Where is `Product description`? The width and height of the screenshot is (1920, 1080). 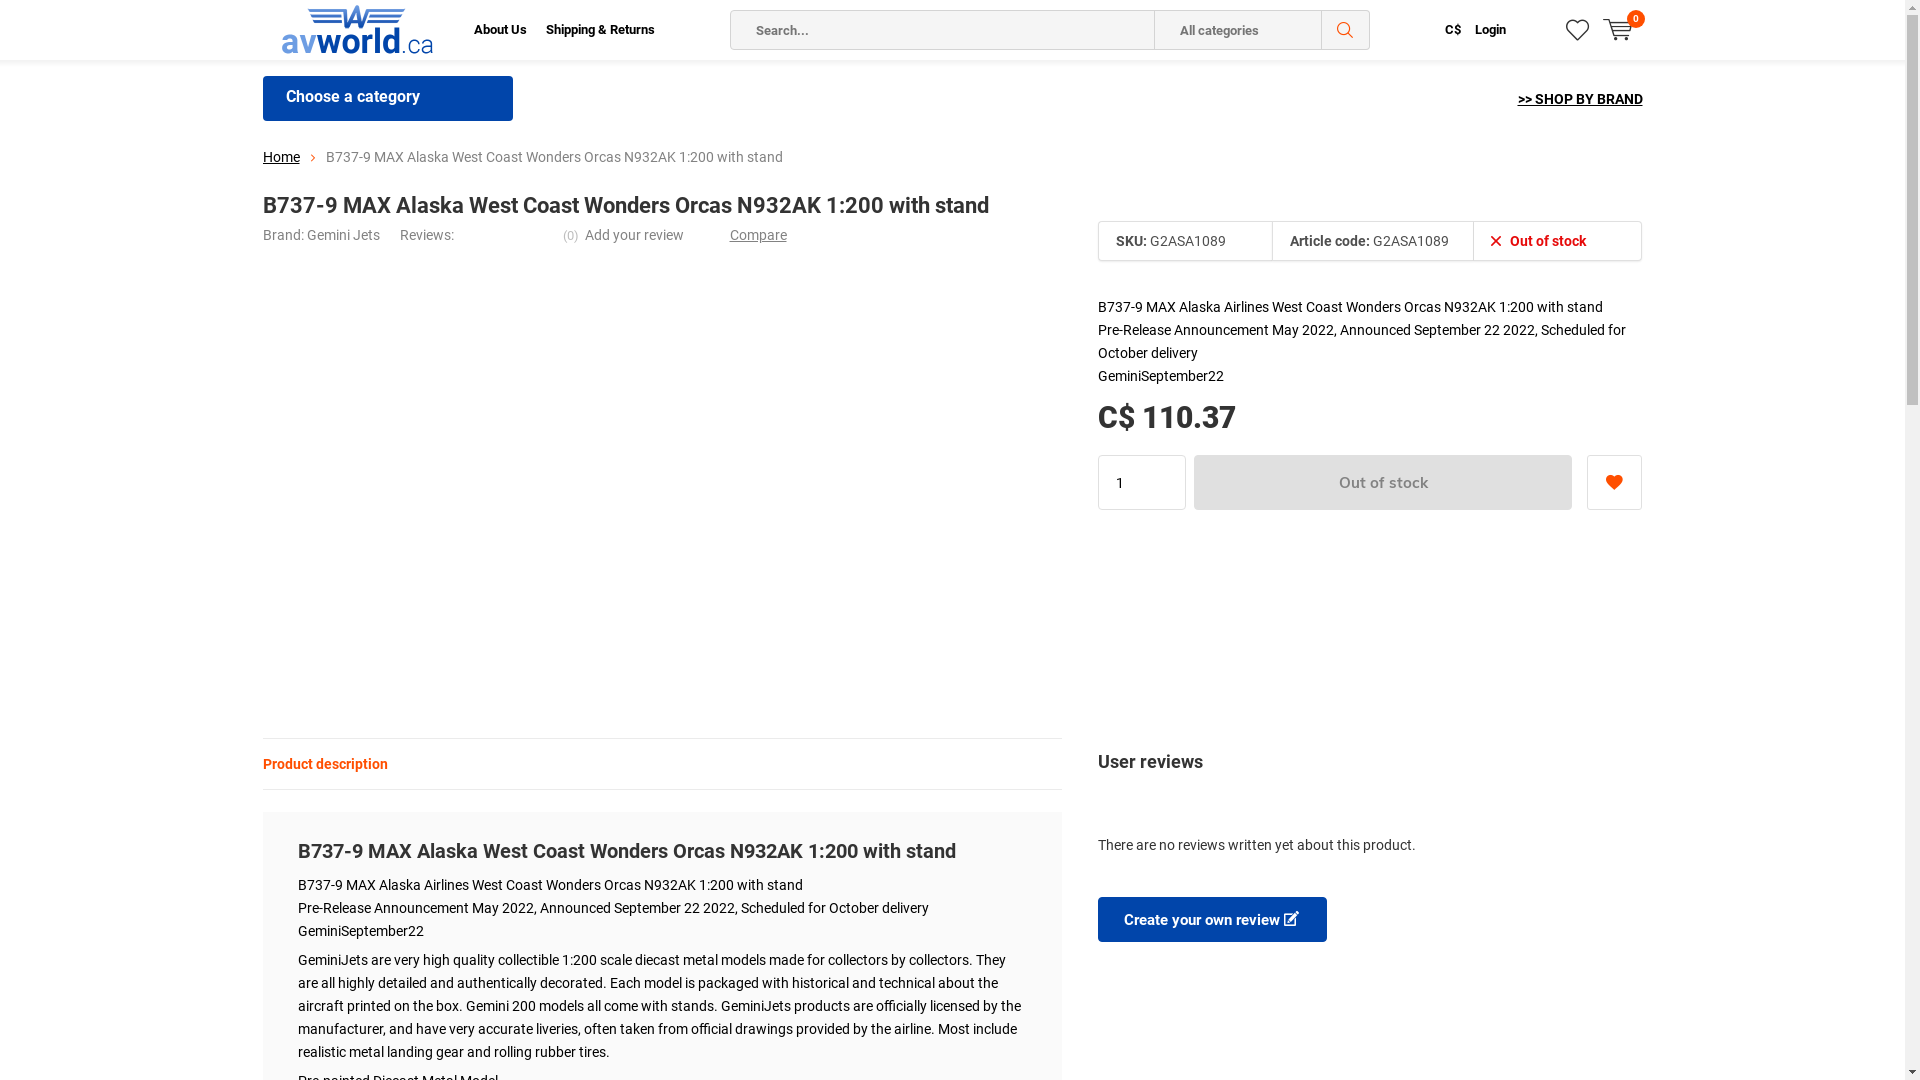 Product description is located at coordinates (324, 764).